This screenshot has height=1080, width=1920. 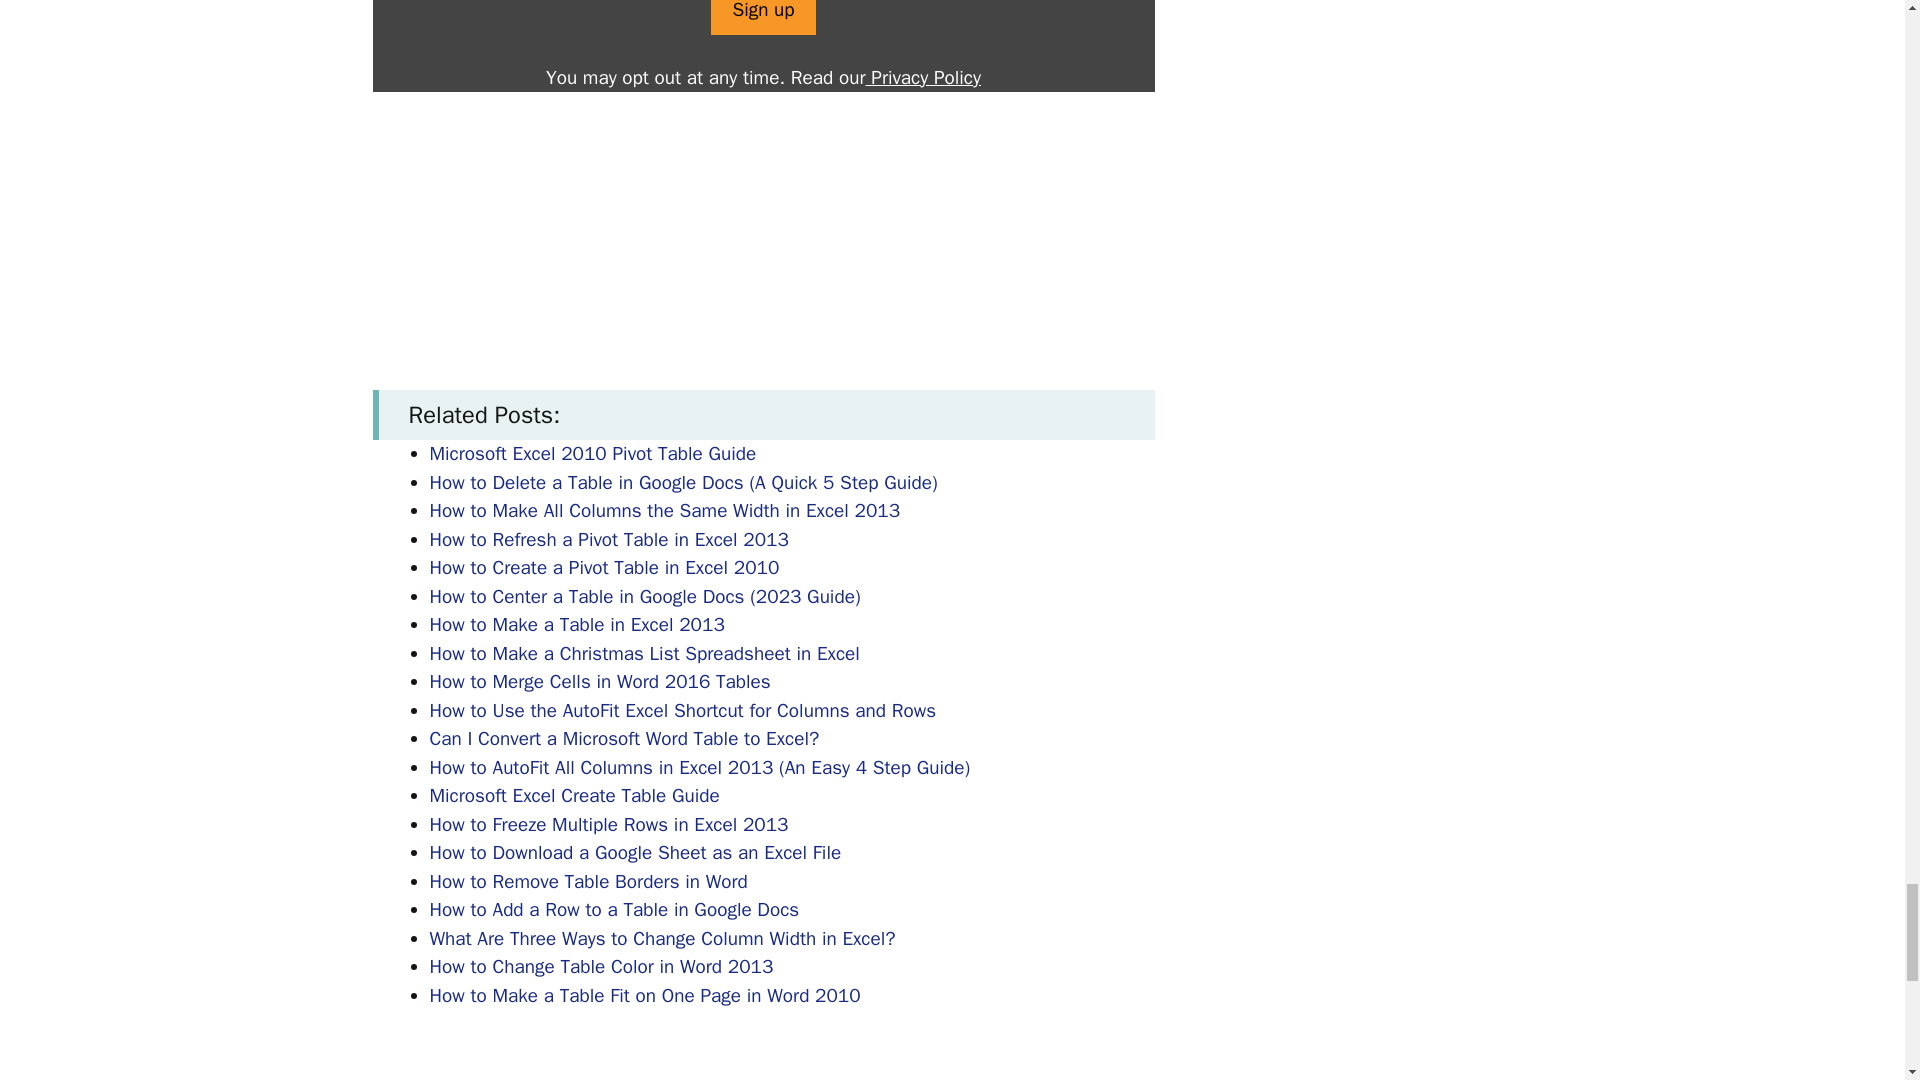 I want to click on Privacy Policy, so click(x=923, y=77).